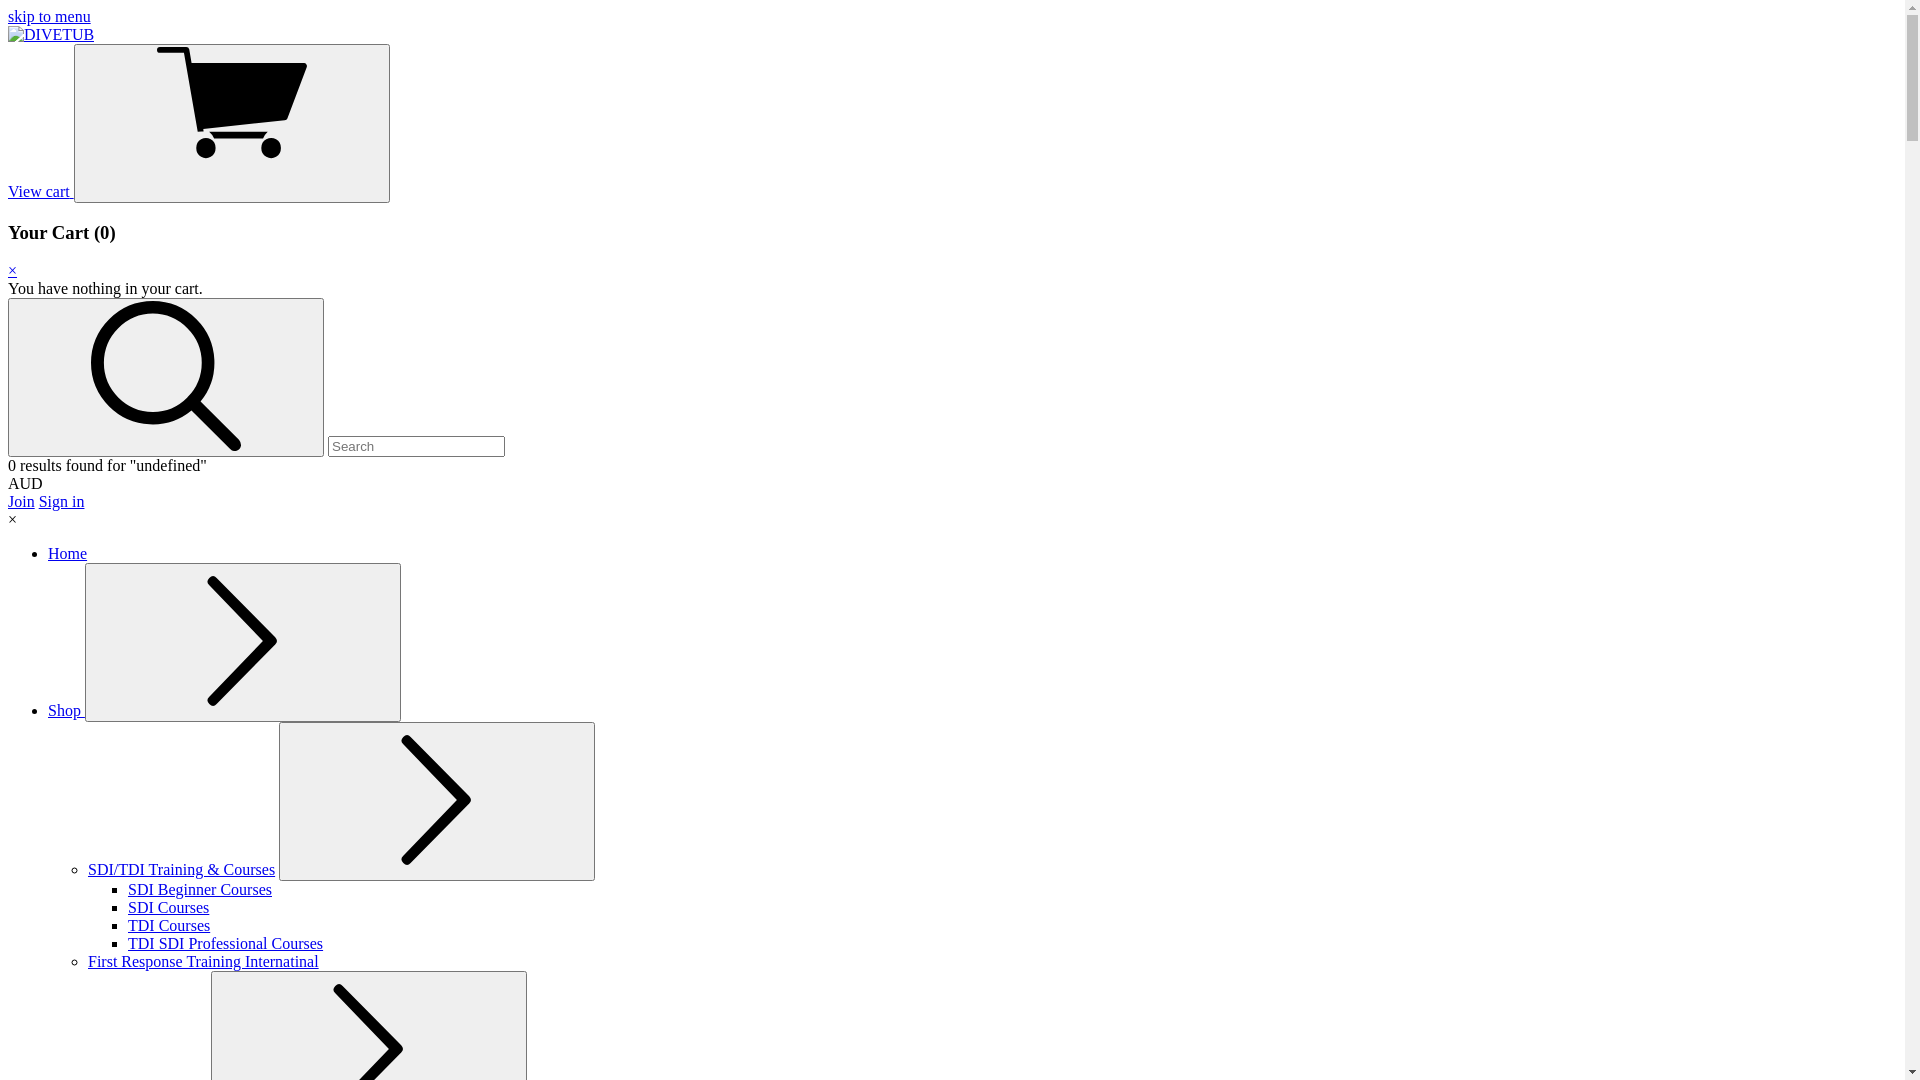  I want to click on Join, so click(22, 502).